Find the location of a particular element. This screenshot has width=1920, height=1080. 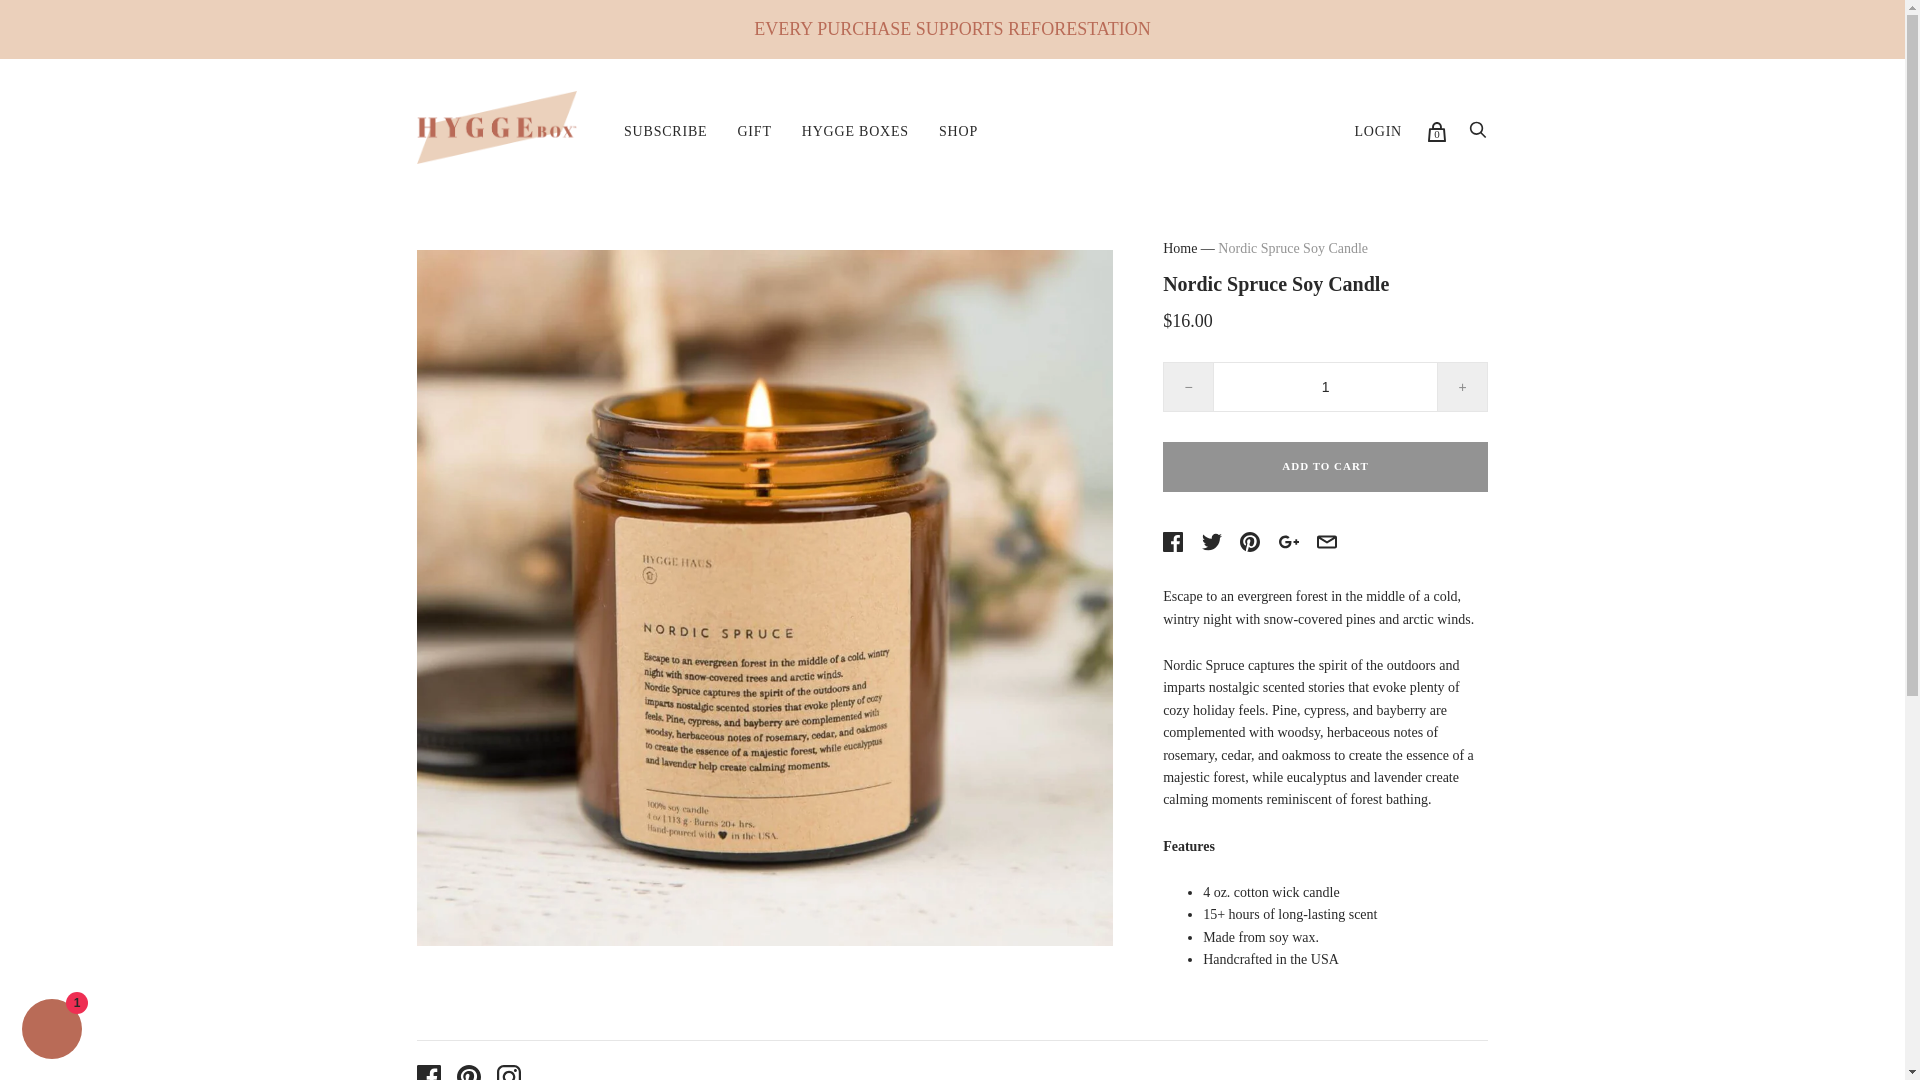

Pinterest is located at coordinates (468, 1072).